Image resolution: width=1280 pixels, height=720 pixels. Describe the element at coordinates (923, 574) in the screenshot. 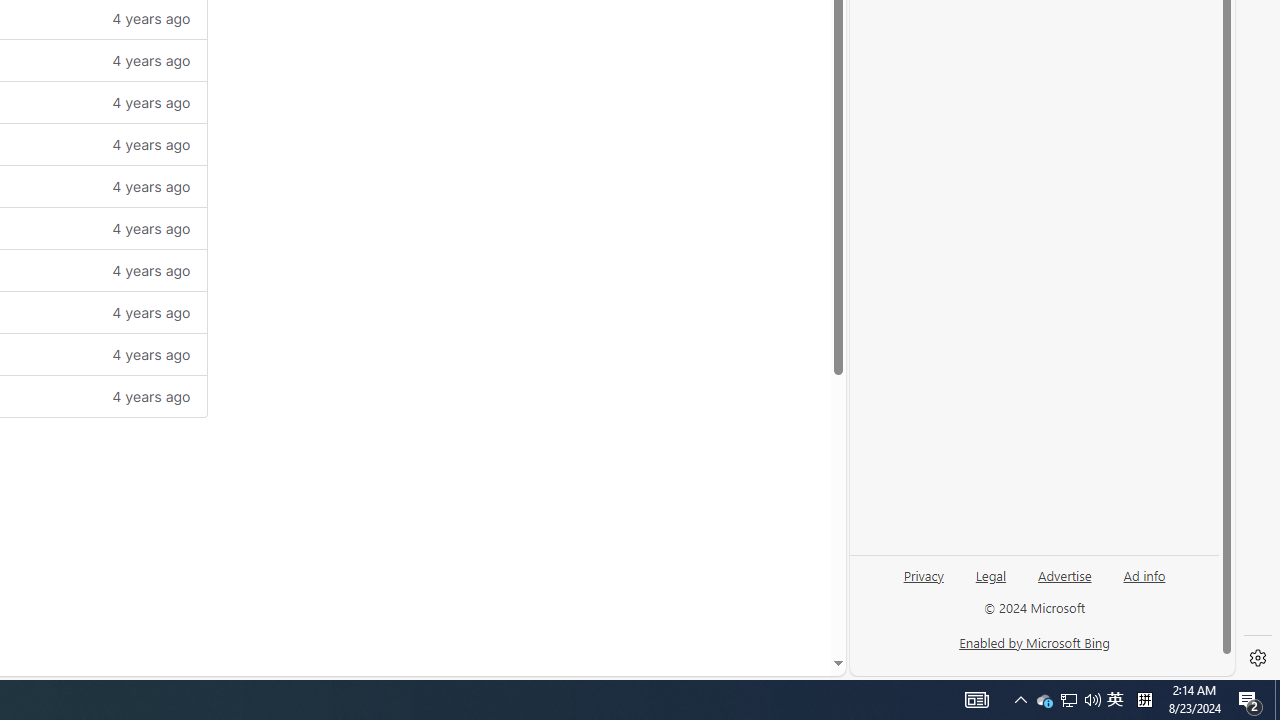

I see `Privacy` at that location.